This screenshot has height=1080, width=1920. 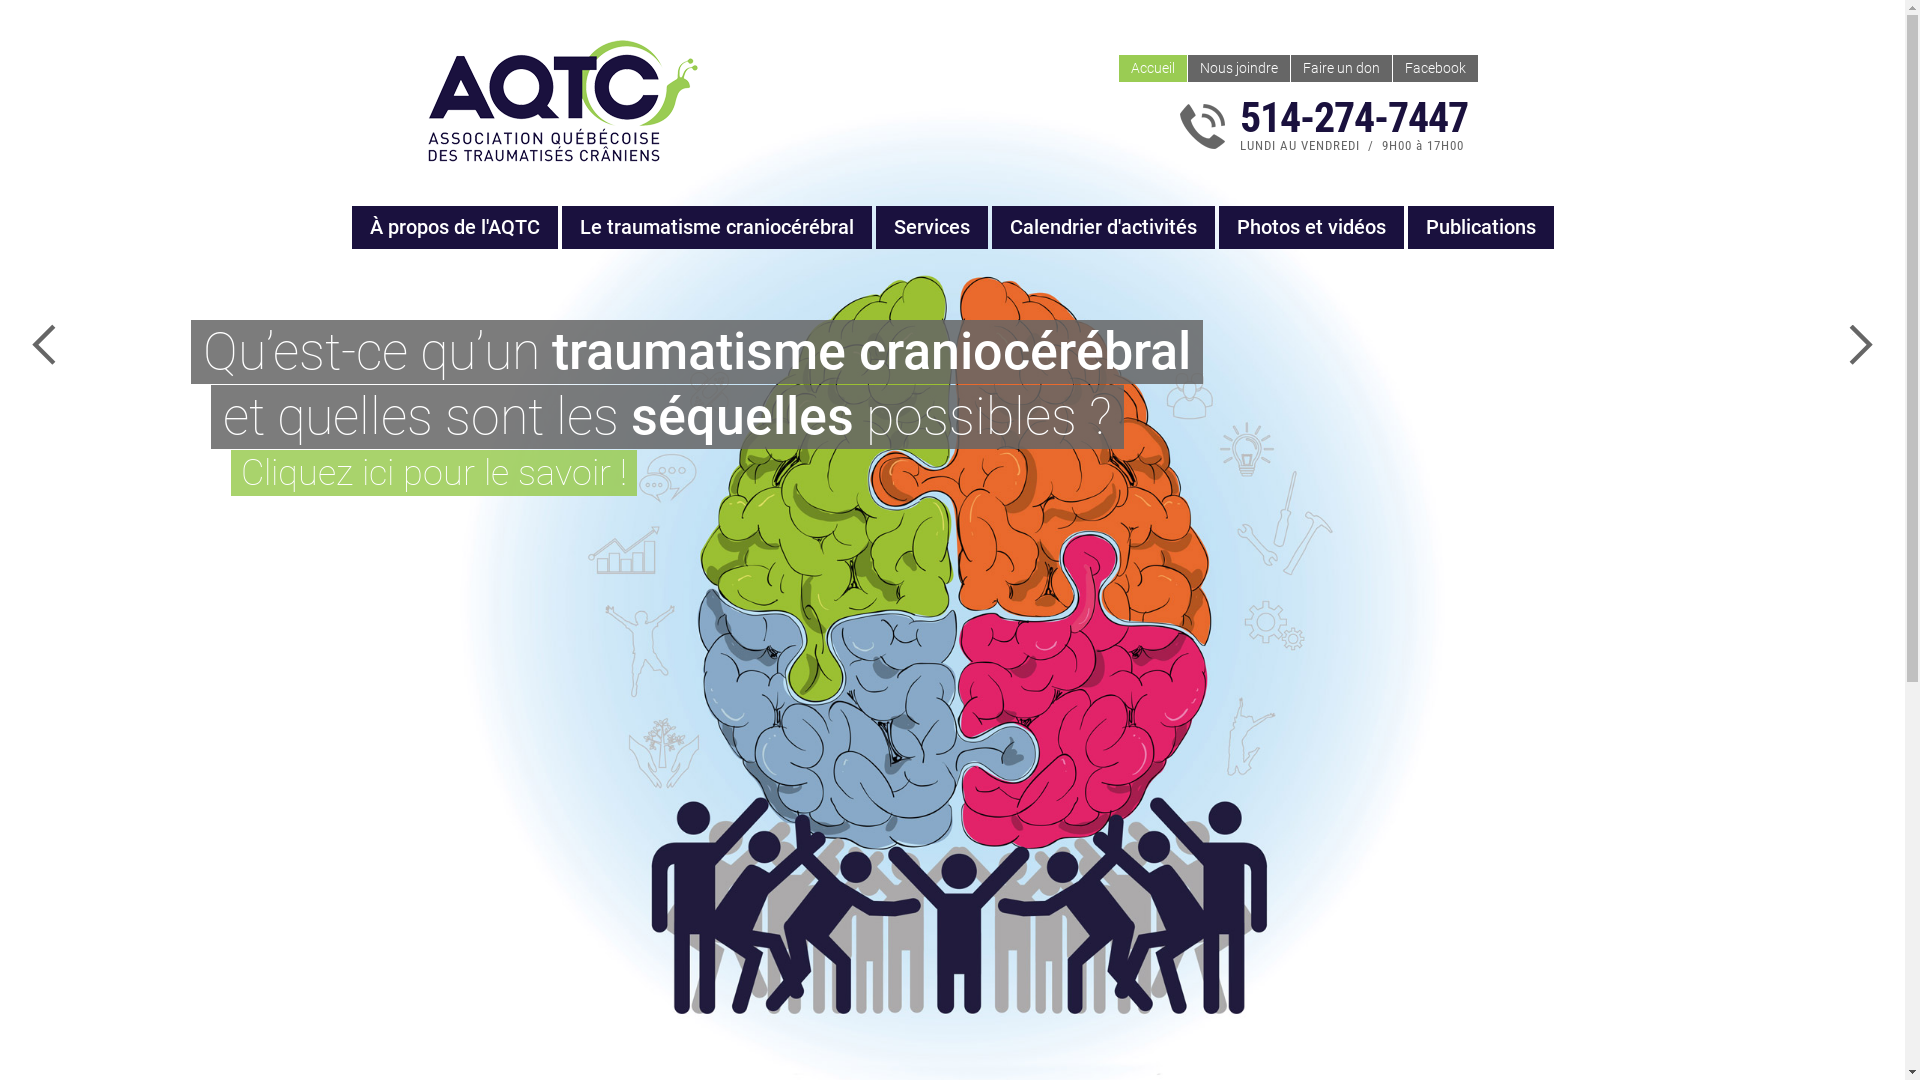 I want to click on Services, so click(x=932, y=228).